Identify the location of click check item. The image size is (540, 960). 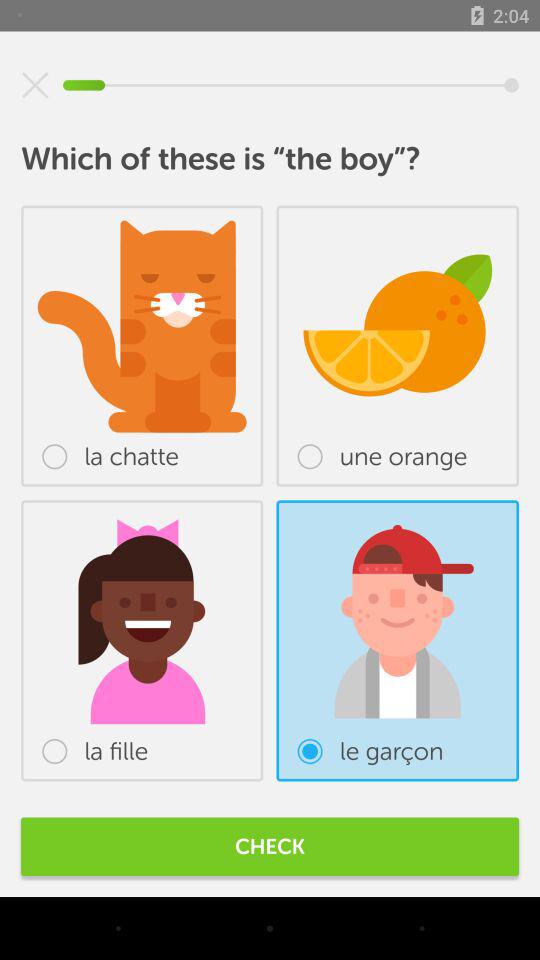
(270, 846).